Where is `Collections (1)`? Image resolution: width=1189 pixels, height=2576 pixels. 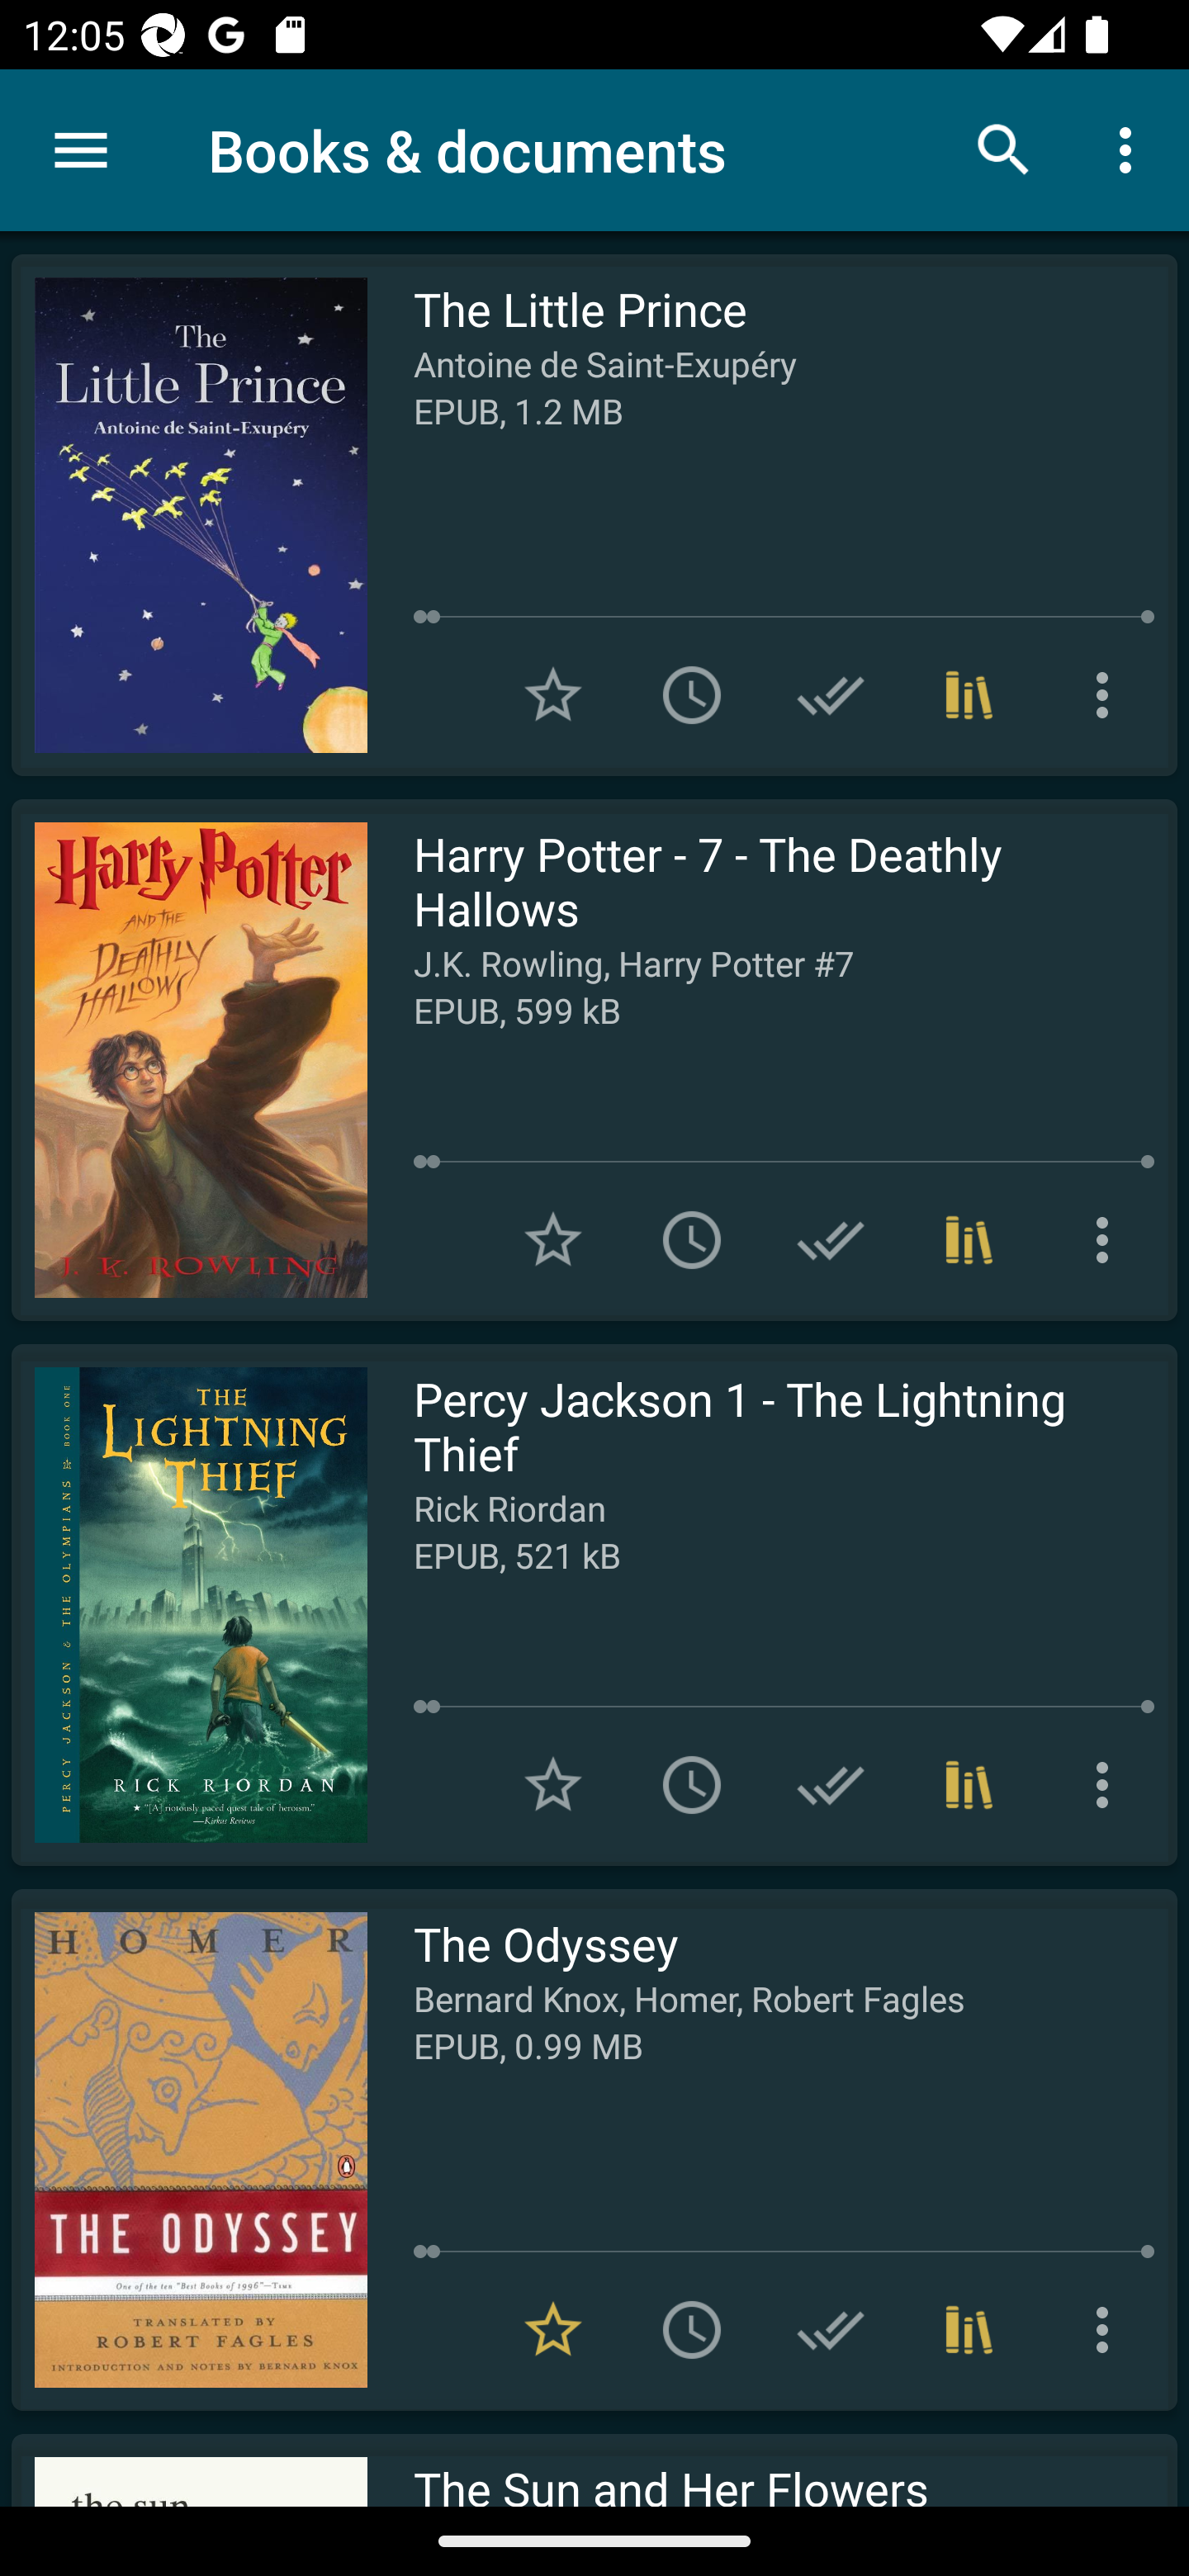
Collections (1) is located at coordinates (969, 1785).